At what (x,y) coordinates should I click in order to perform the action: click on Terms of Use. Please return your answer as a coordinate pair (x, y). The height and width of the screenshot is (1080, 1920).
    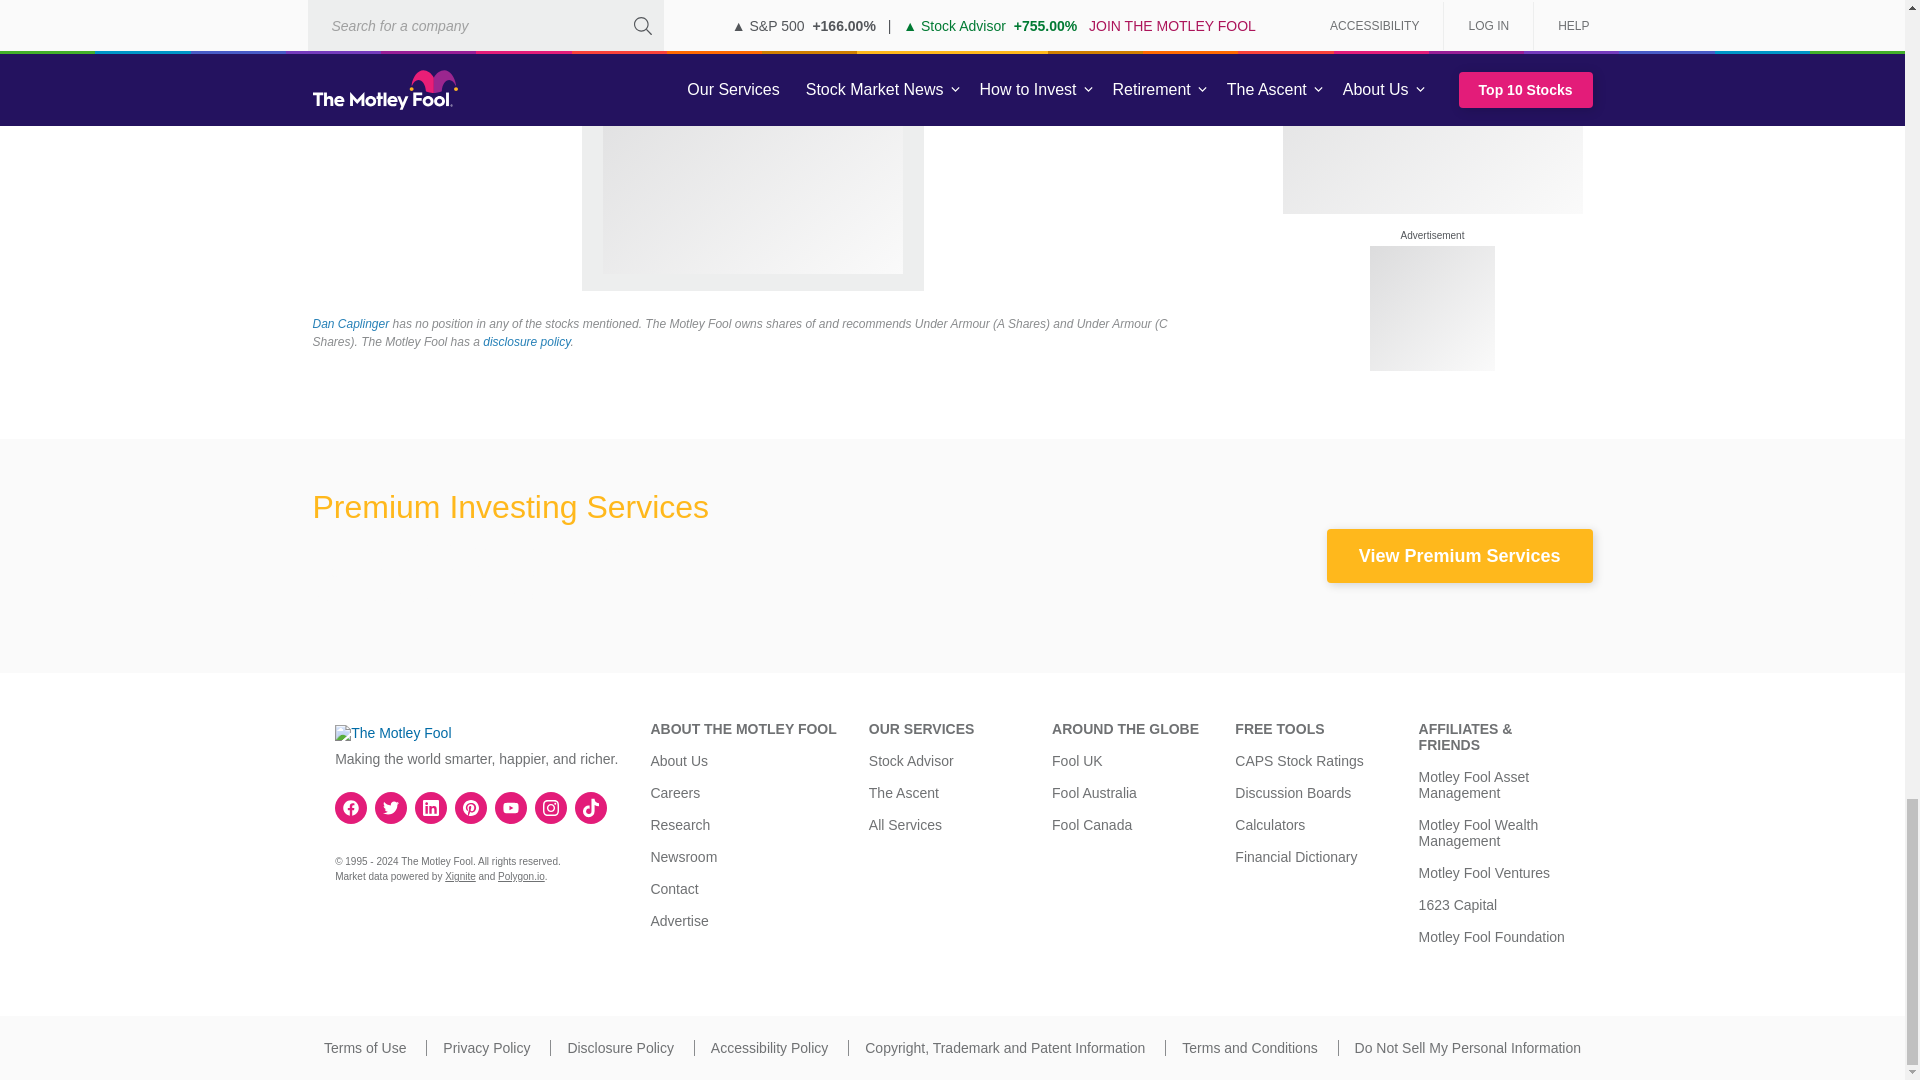
    Looking at the image, I should click on (364, 1048).